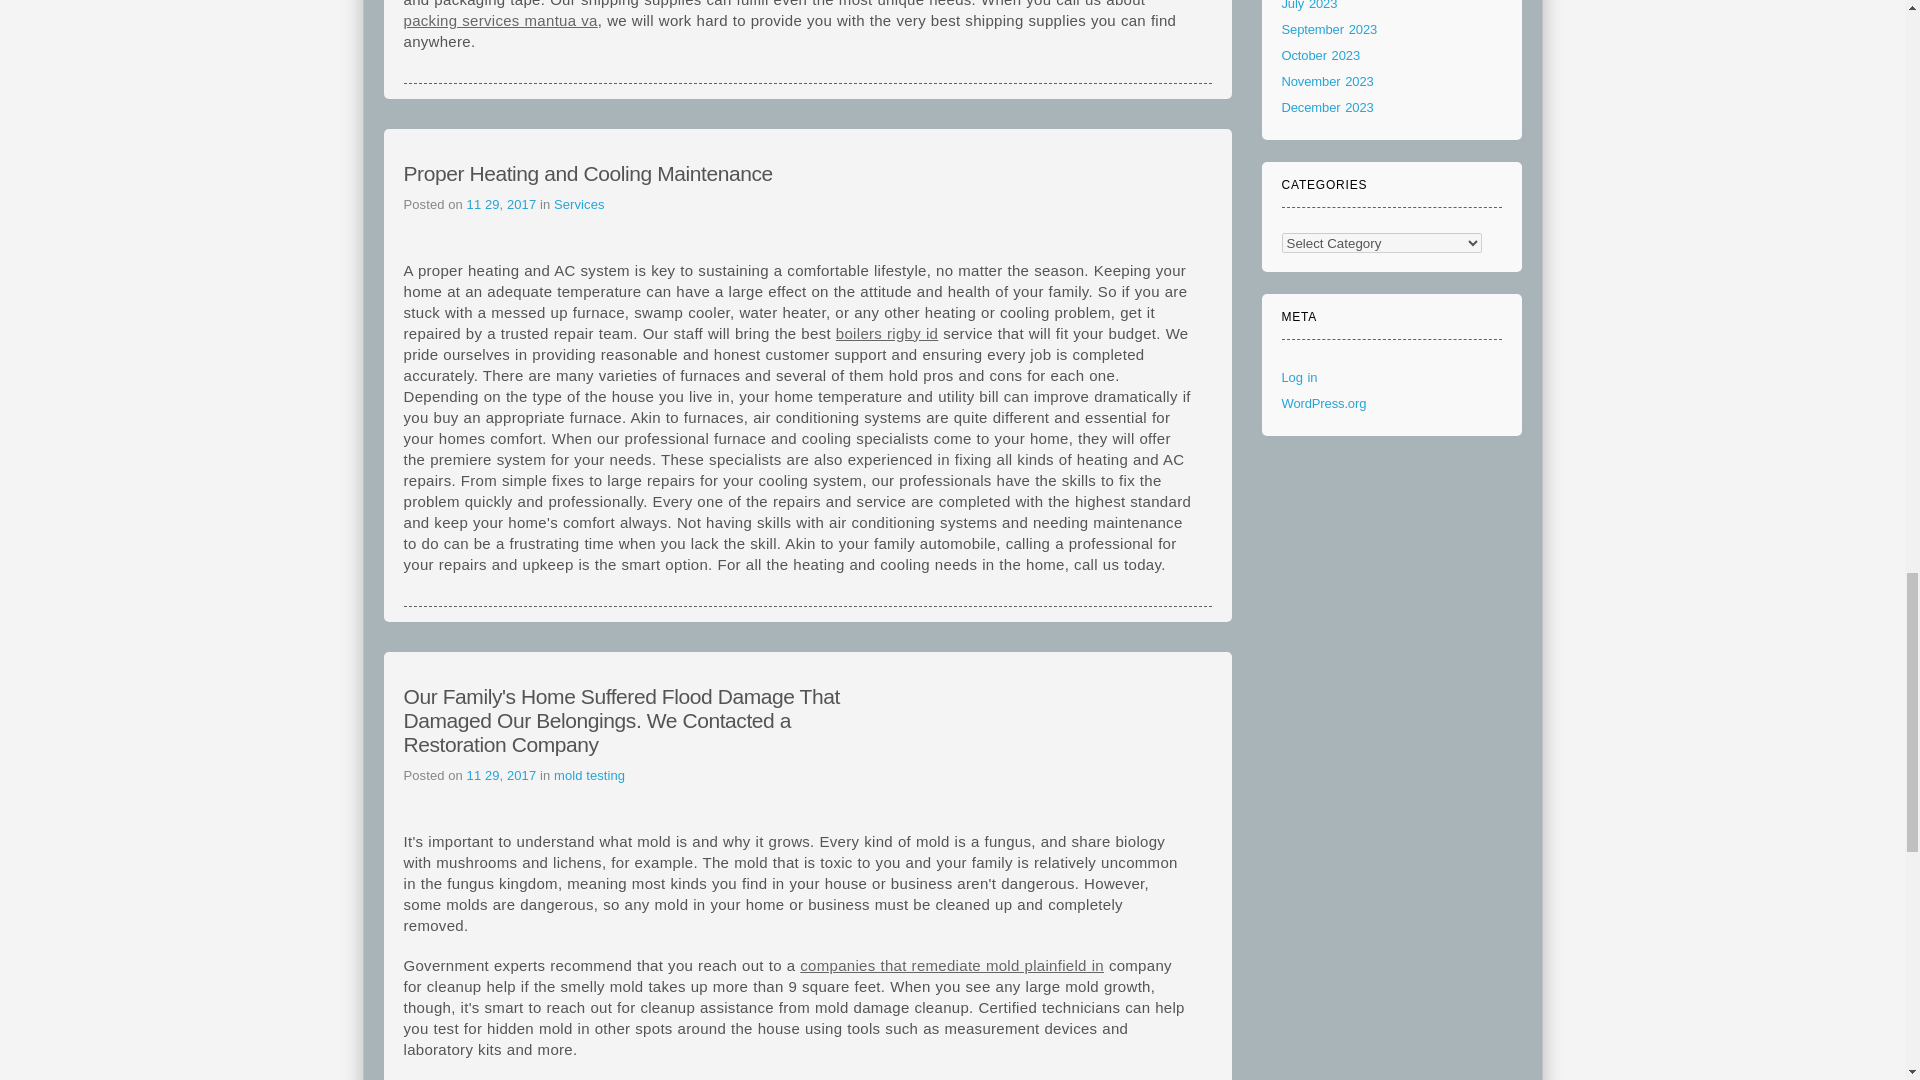  What do you see at coordinates (579, 204) in the screenshot?
I see `Services` at bounding box center [579, 204].